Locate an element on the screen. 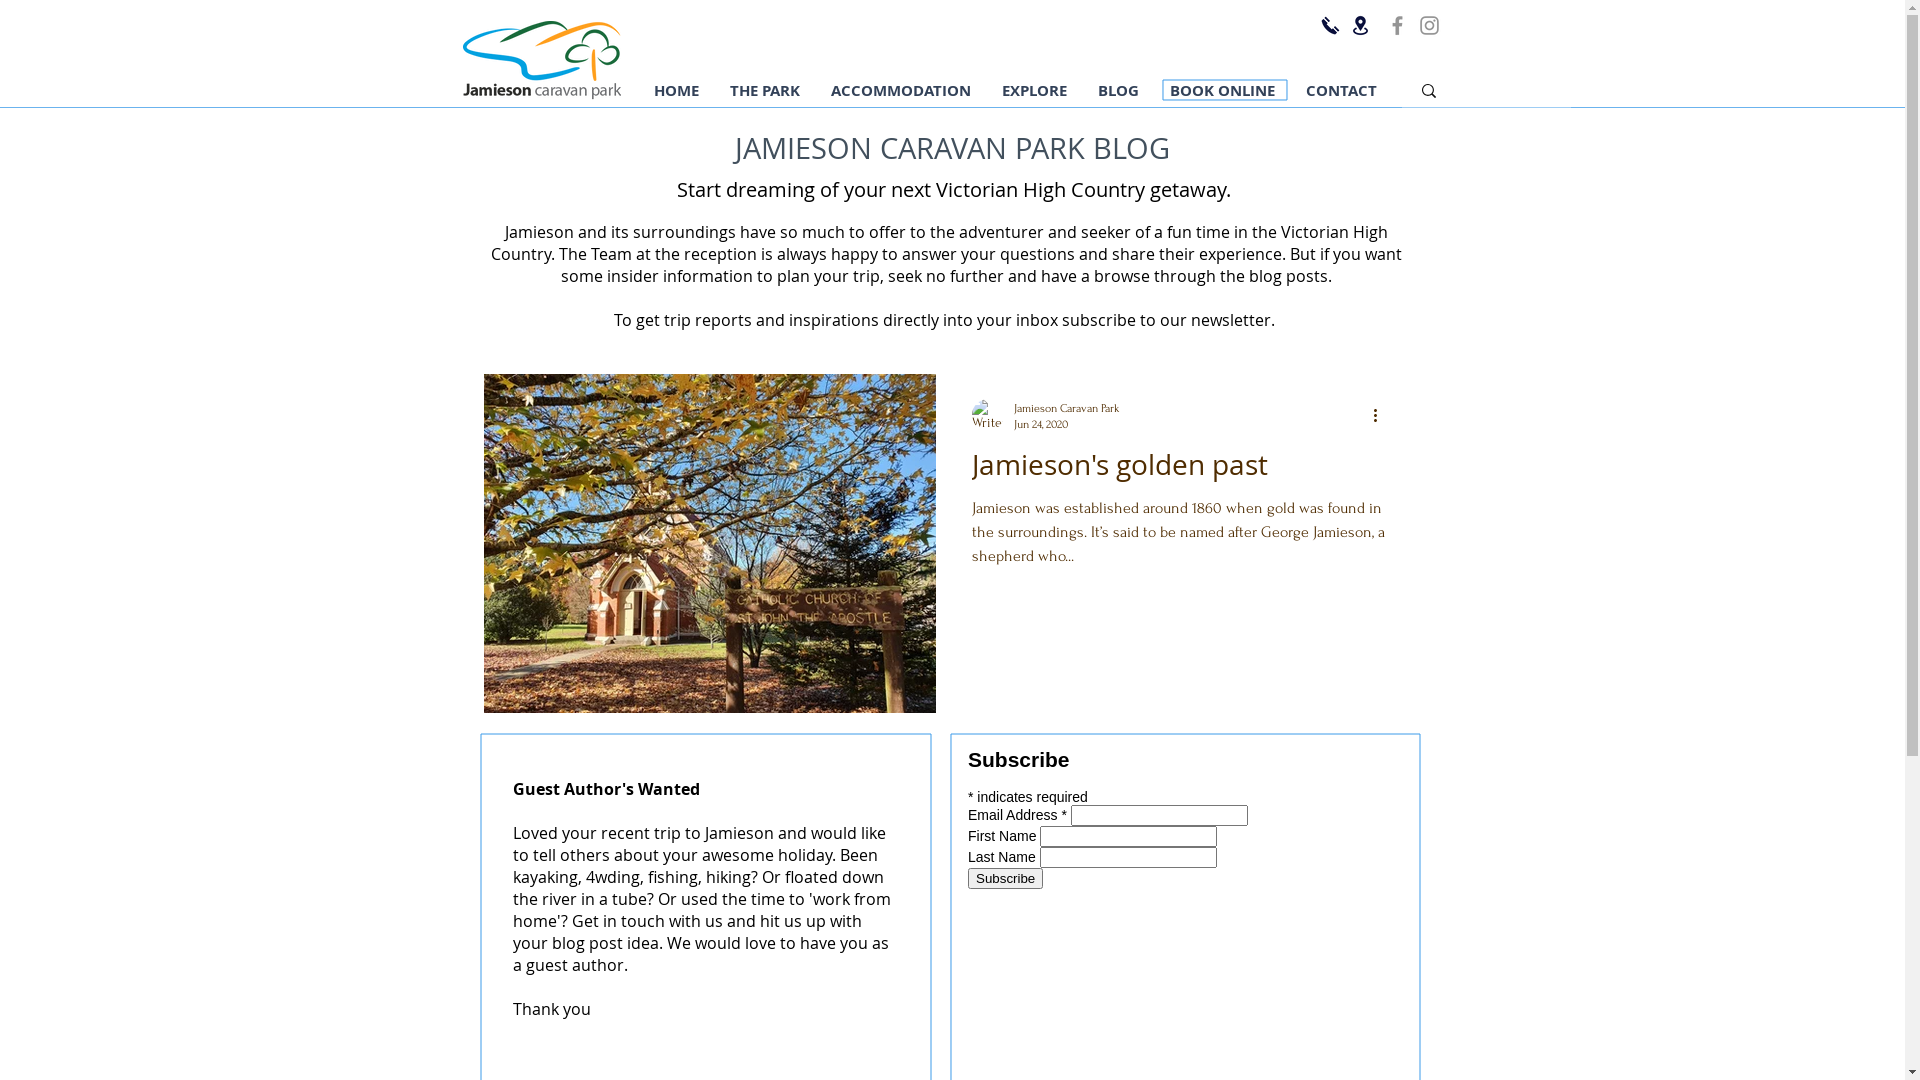 This screenshot has height=1080, width=1920. BOOK ONLINE is located at coordinates (1222, 90).